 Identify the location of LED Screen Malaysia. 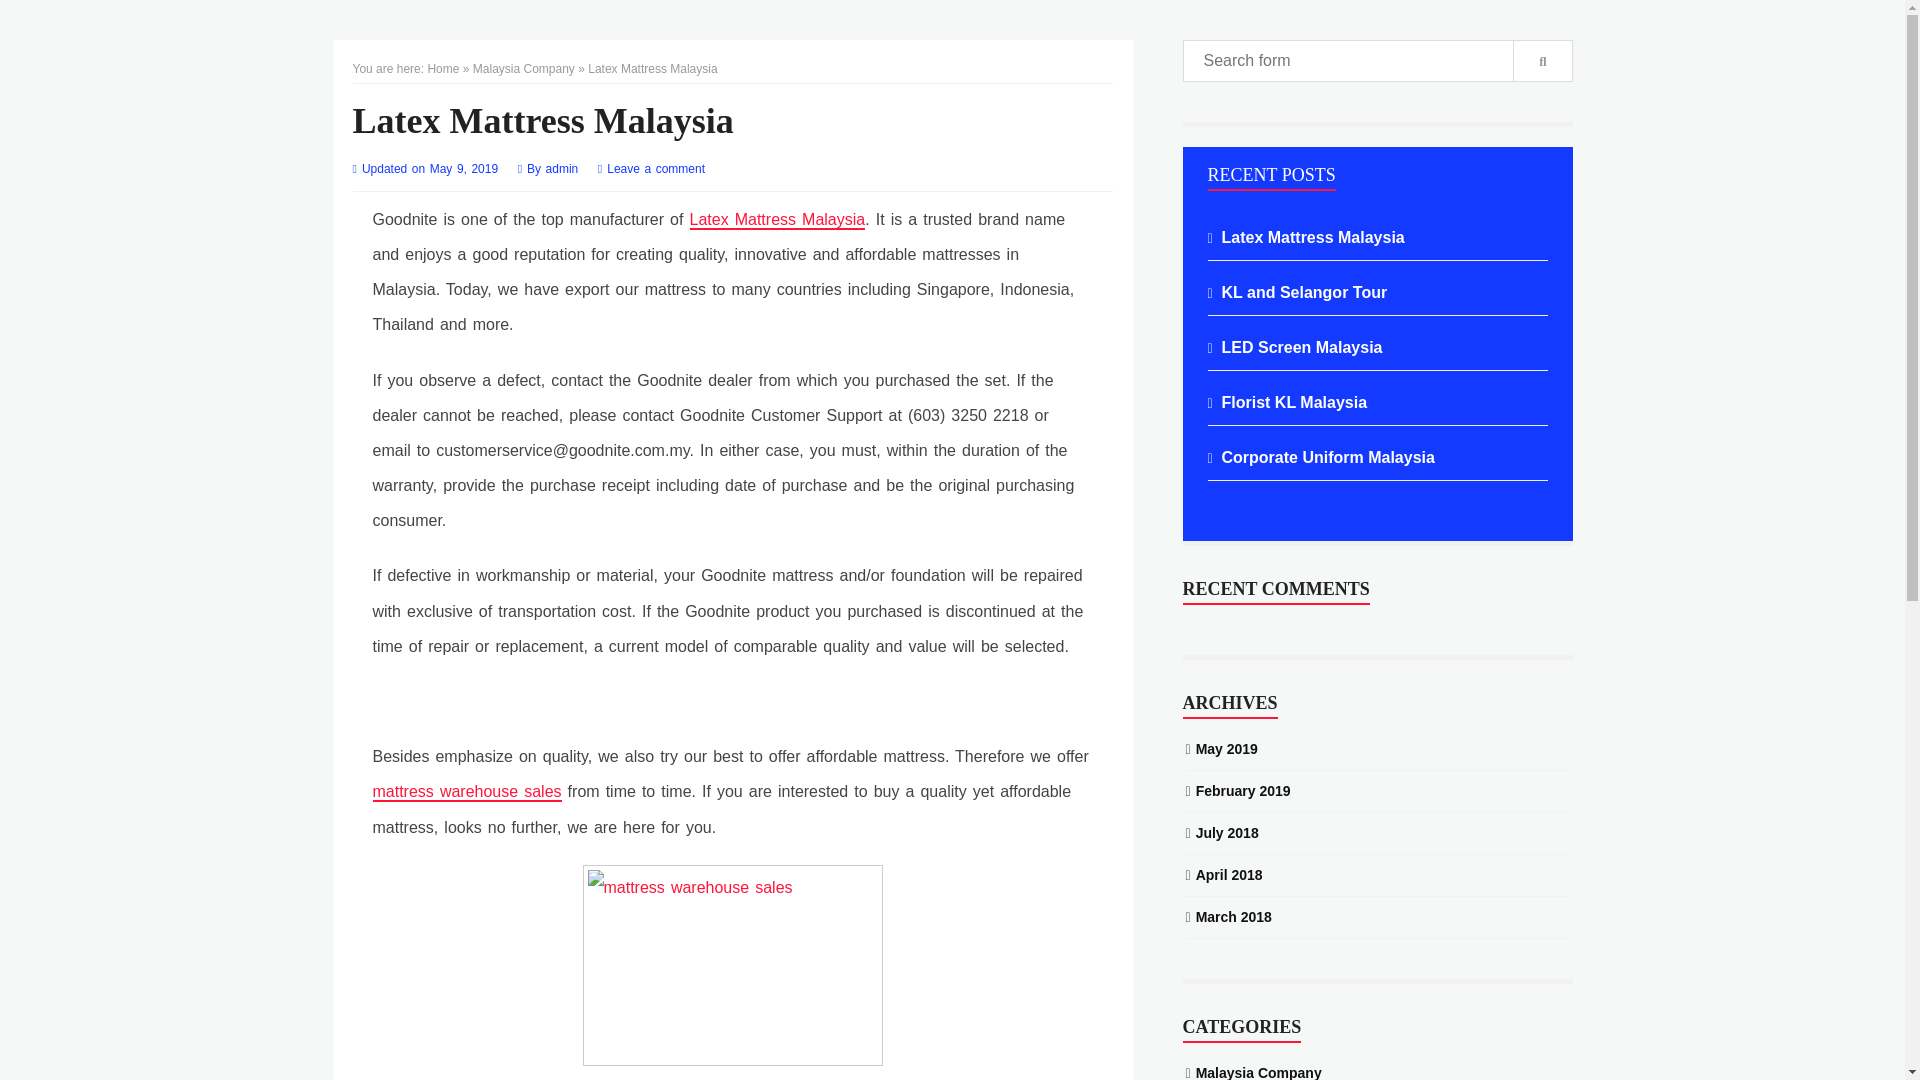
(1302, 346).